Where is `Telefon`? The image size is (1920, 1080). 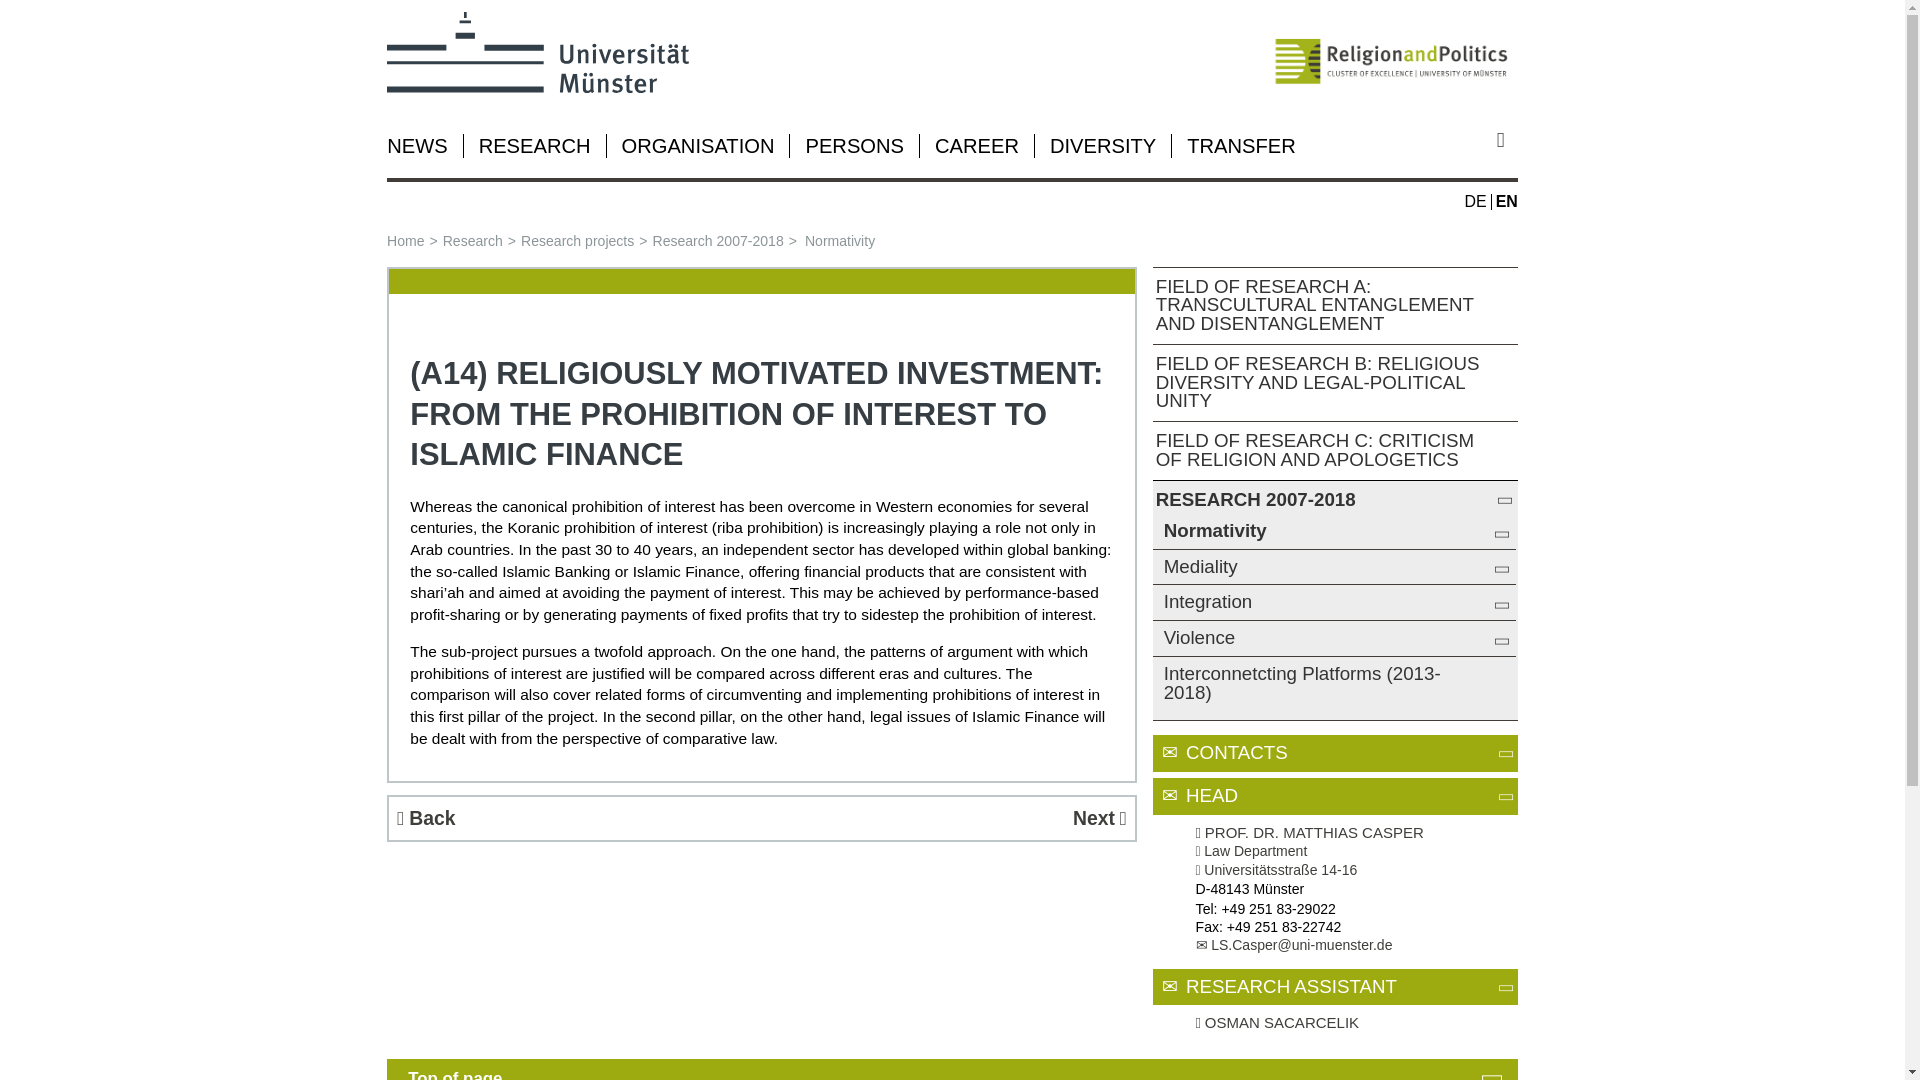 Telefon is located at coordinates (1204, 908).